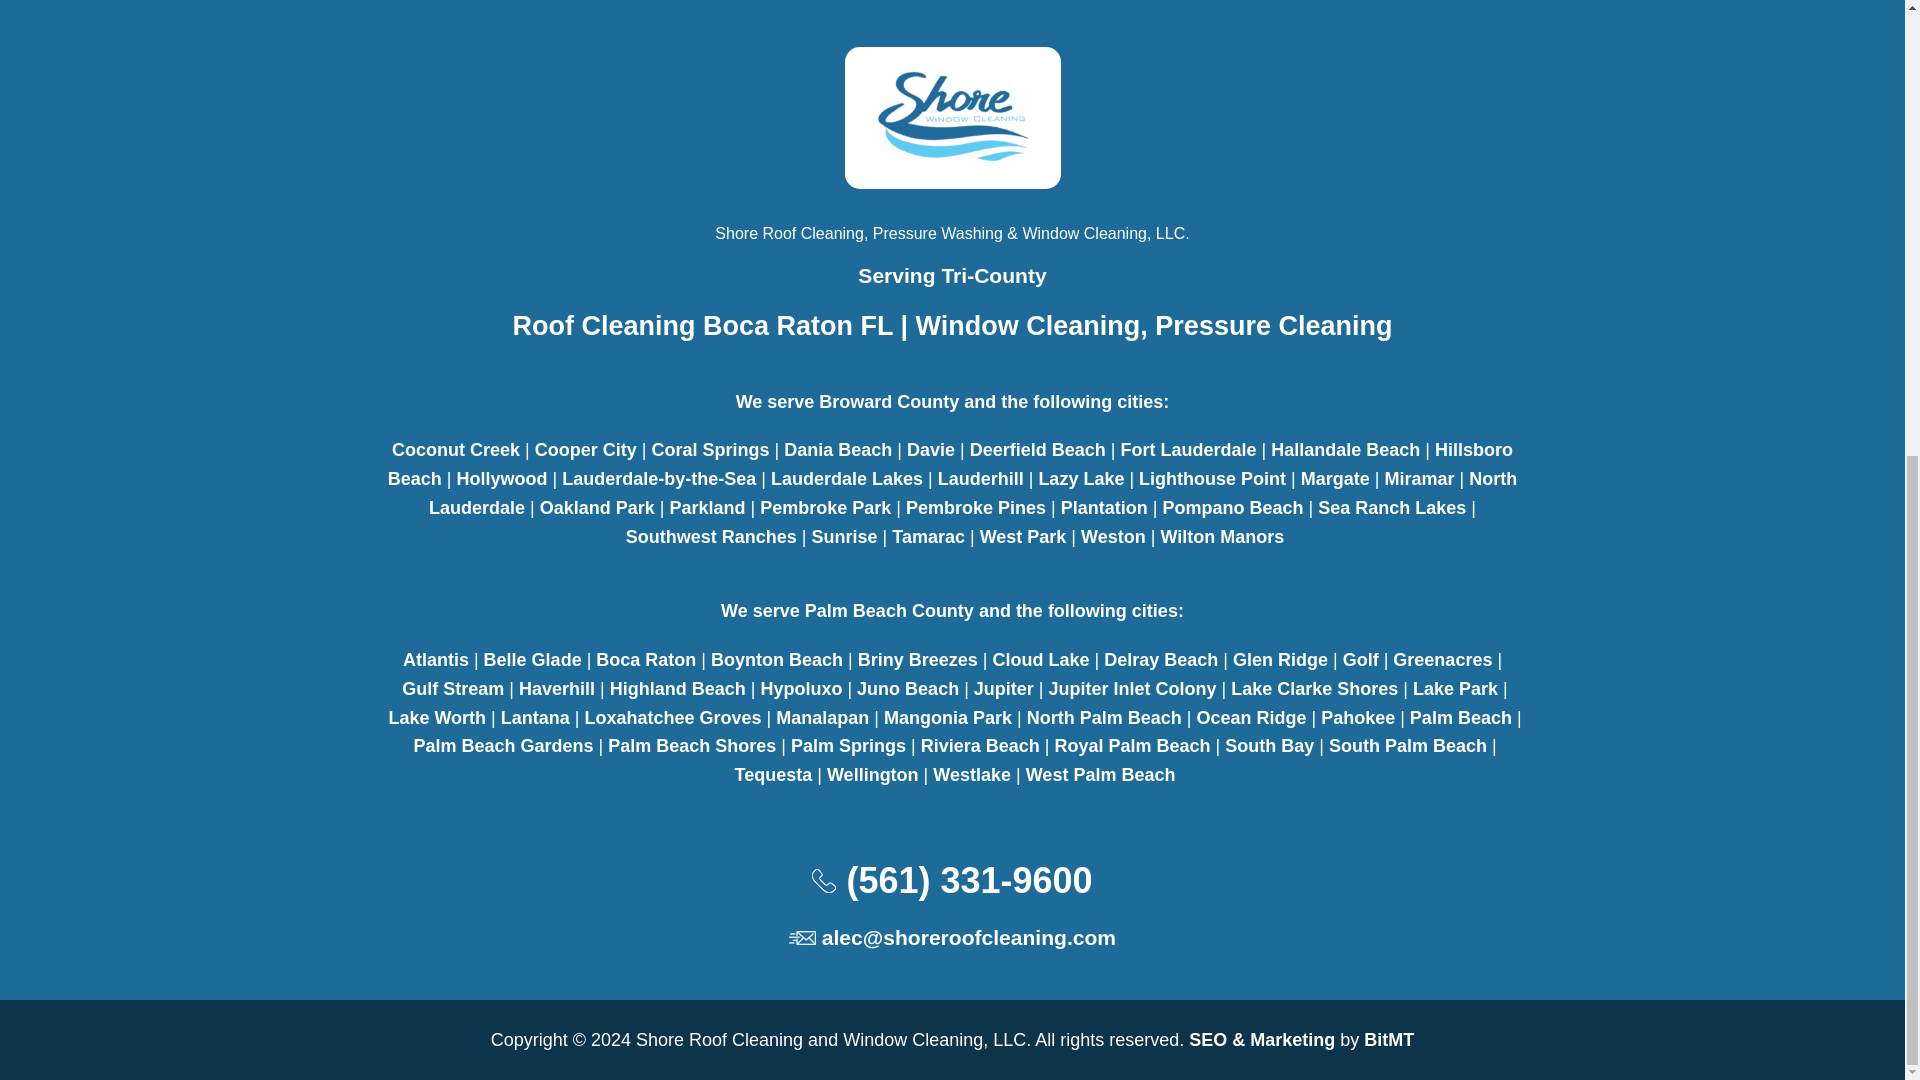 This screenshot has width=1920, height=1080. What do you see at coordinates (708, 508) in the screenshot?
I see `Parkland` at bounding box center [708, 508].